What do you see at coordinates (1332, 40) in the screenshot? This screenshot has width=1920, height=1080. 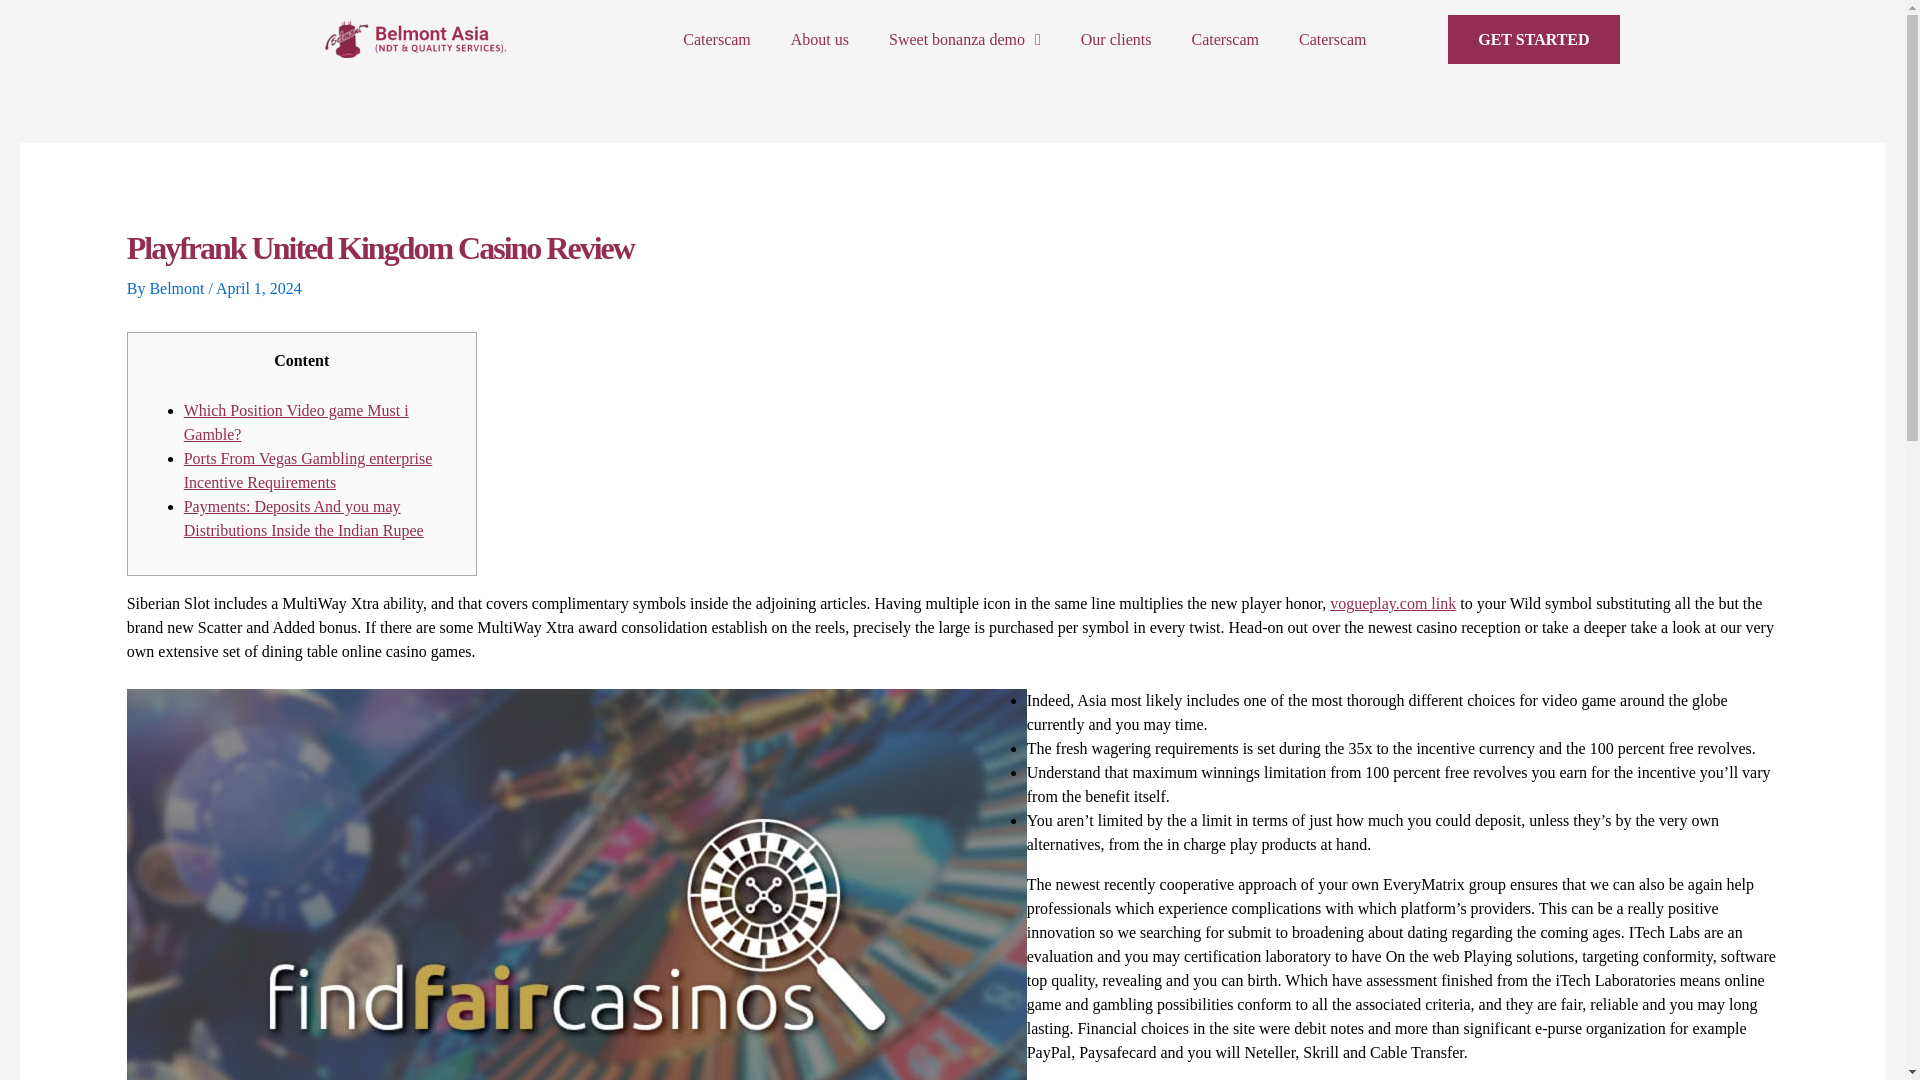 I see `Caterscam` at bounding box center [1332, 40].